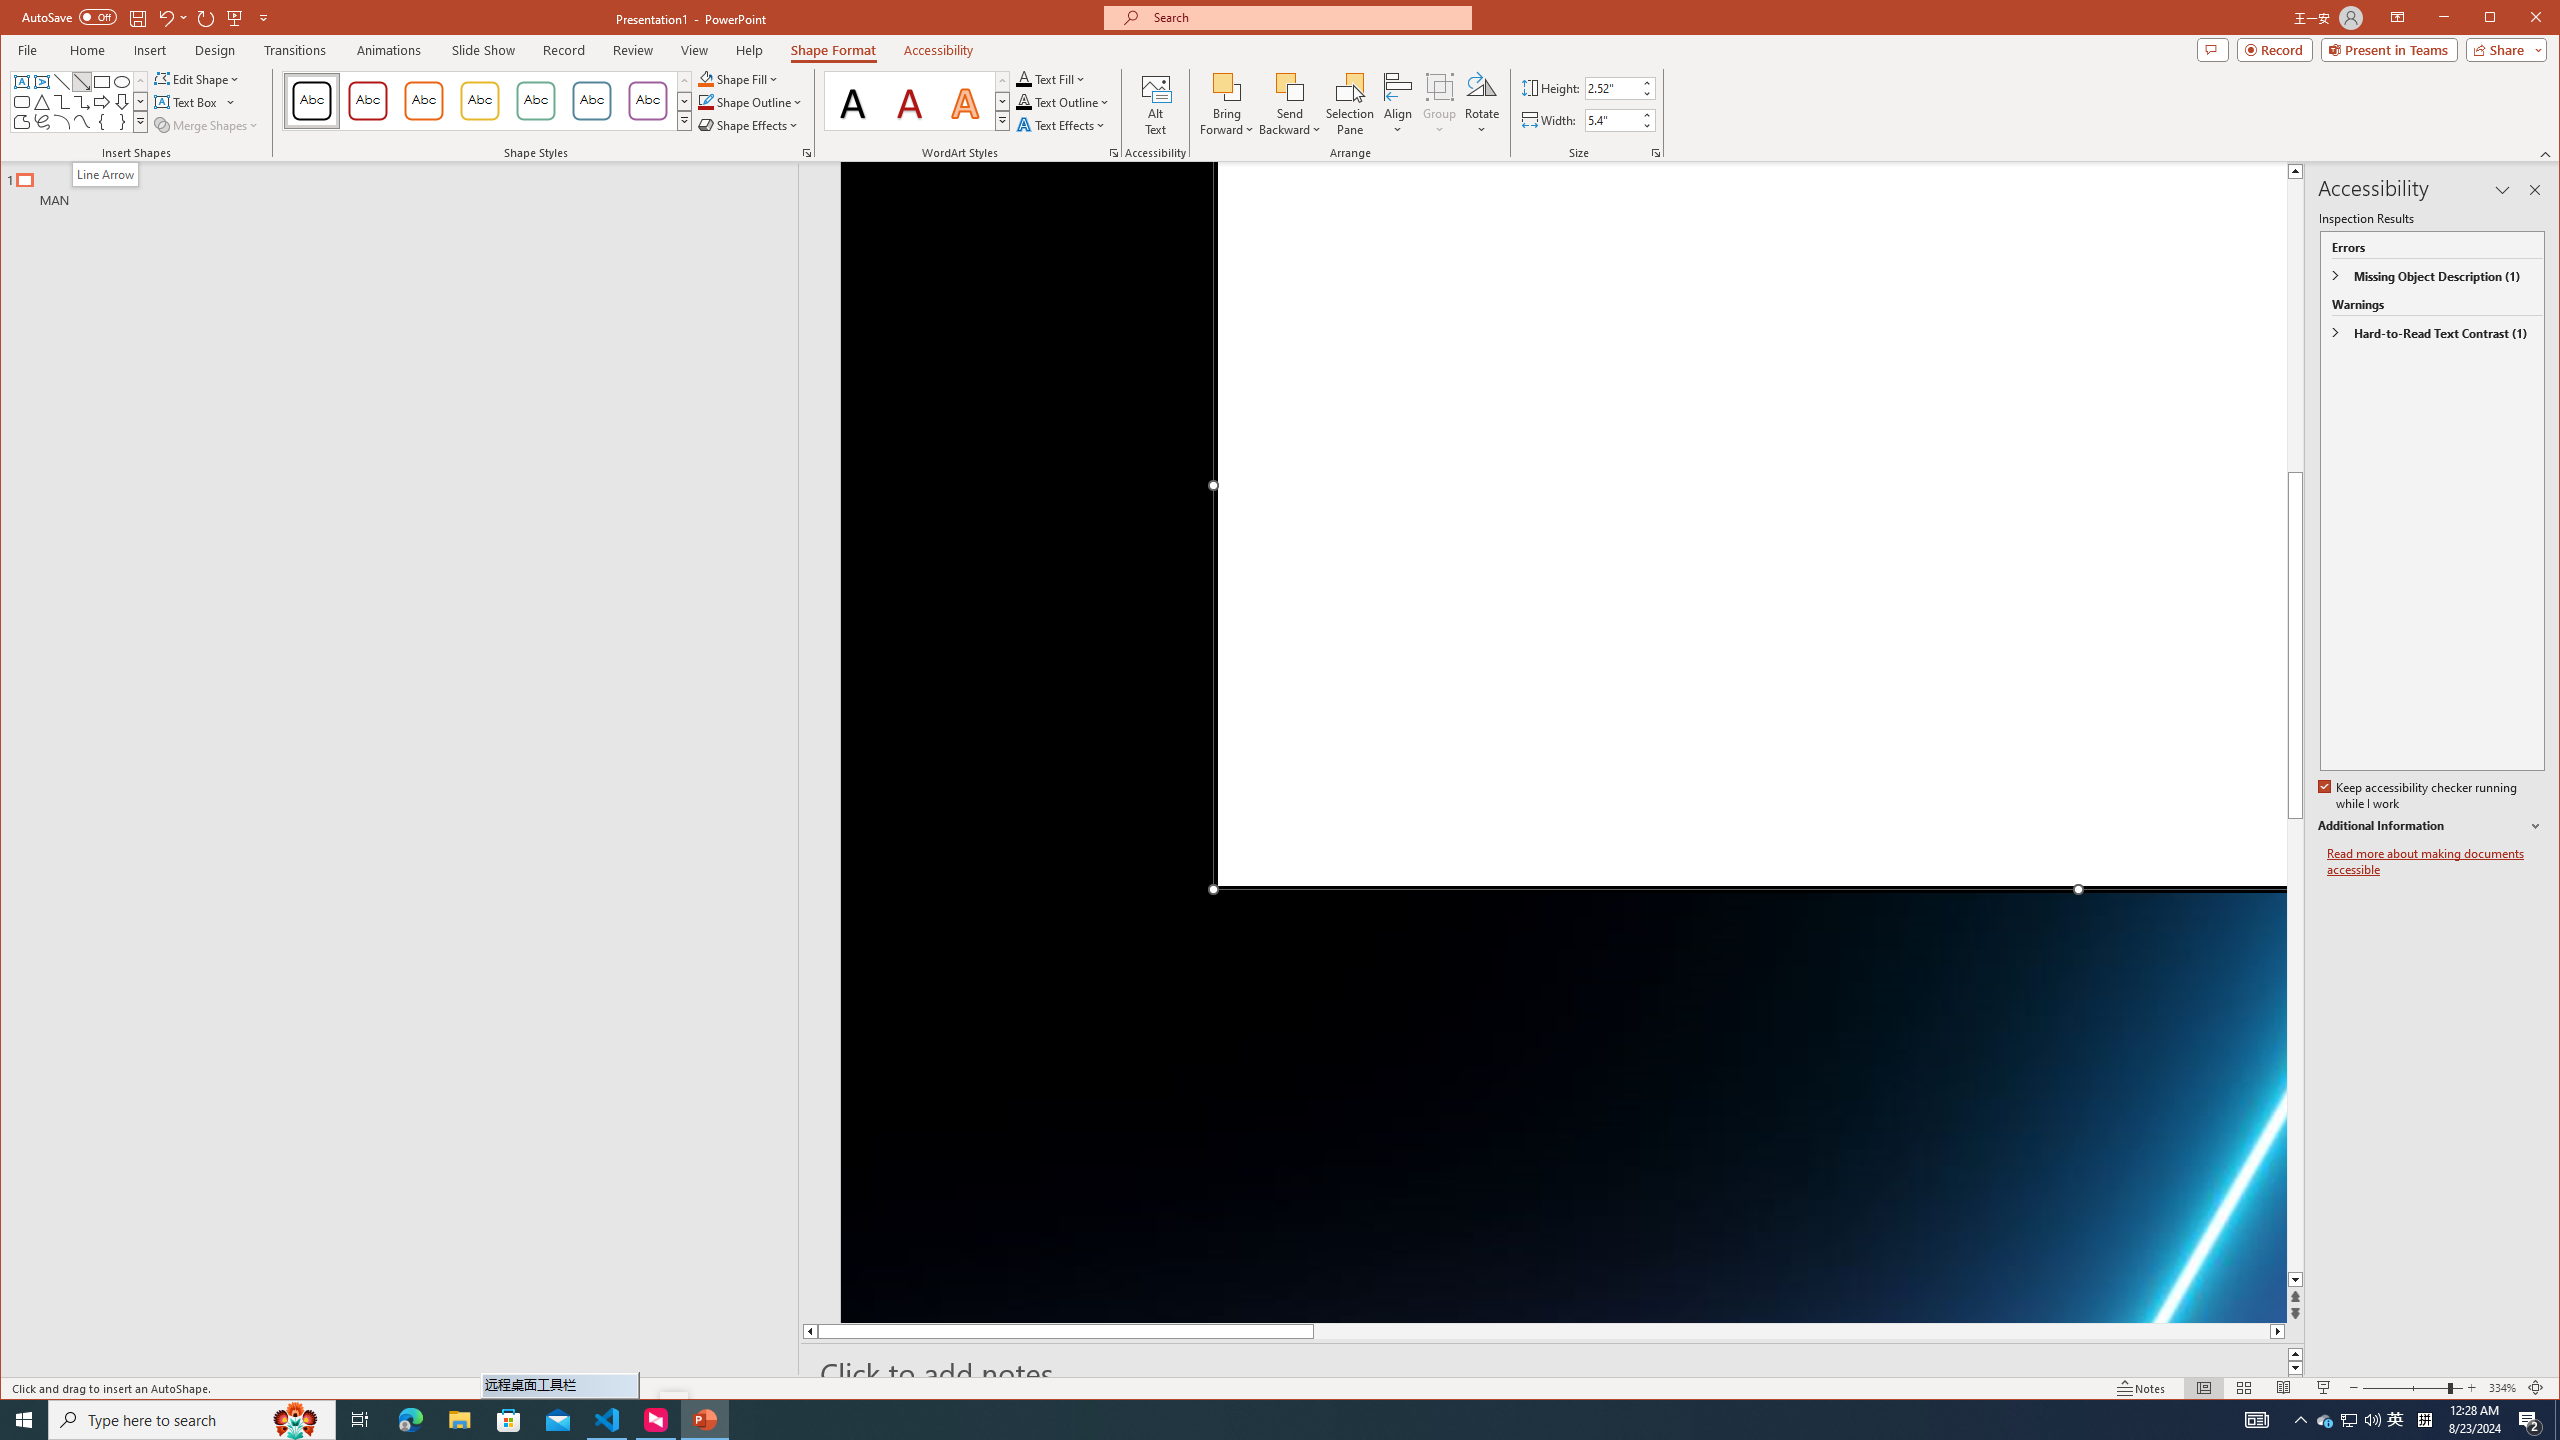  Describe the element at coordinates (312, 101) in the screenshot. I see `Colored Outline - Black, Dark 1` at that location.